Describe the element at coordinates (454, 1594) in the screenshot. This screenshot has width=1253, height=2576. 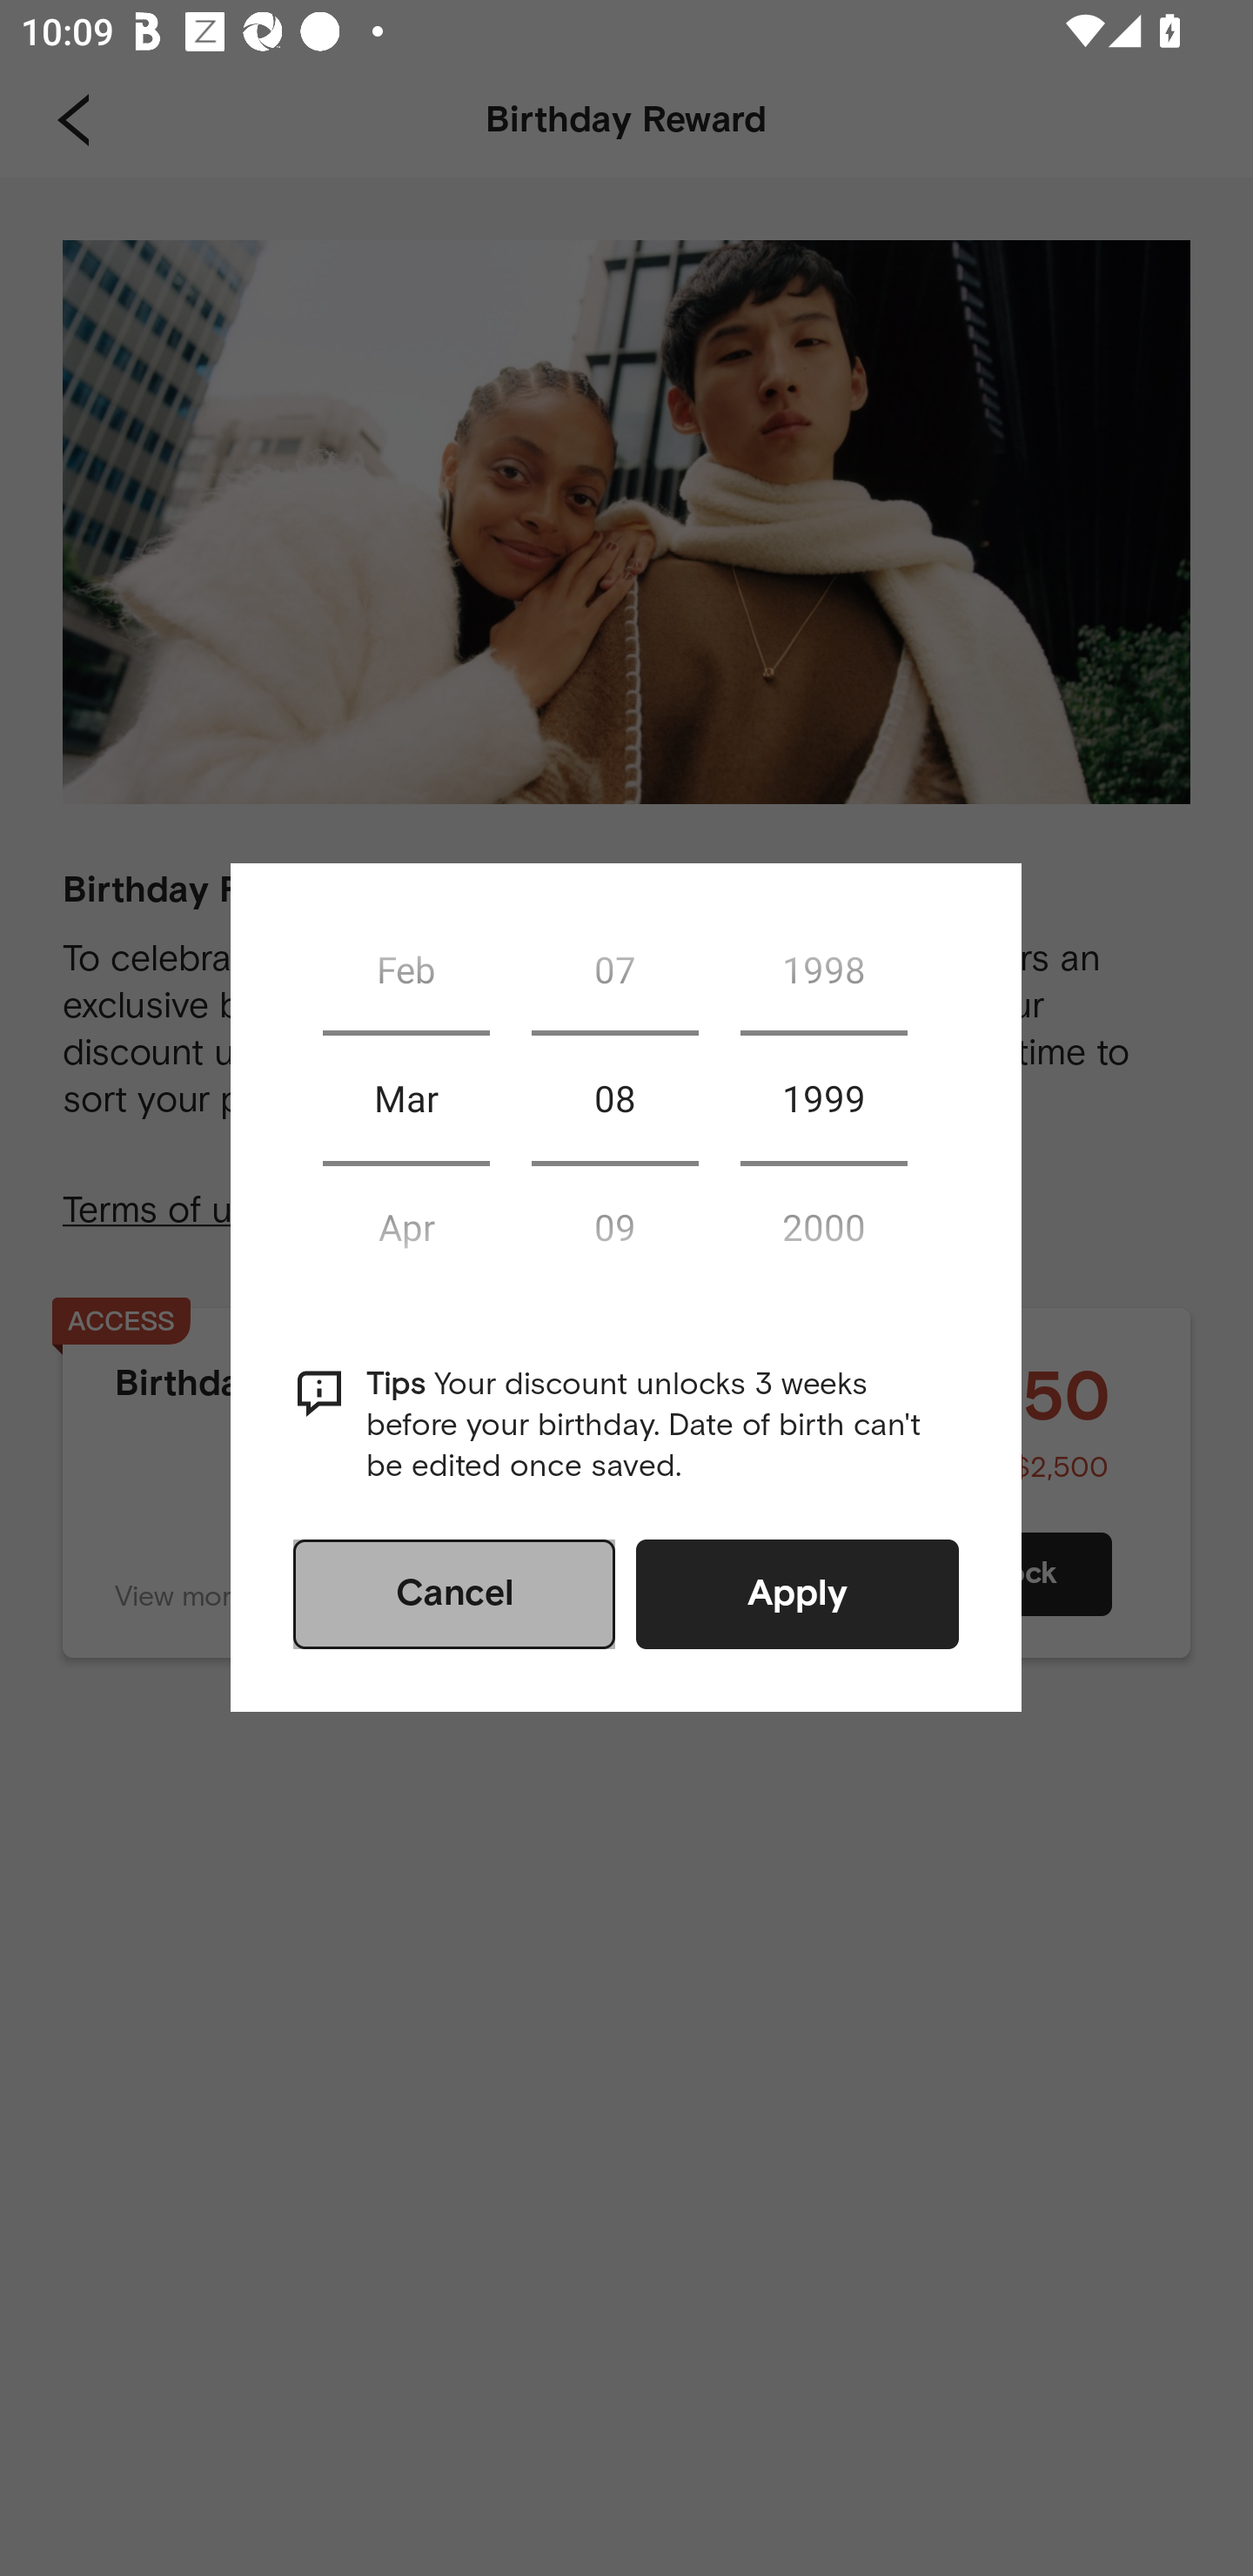
I see `Cancel` at that location.